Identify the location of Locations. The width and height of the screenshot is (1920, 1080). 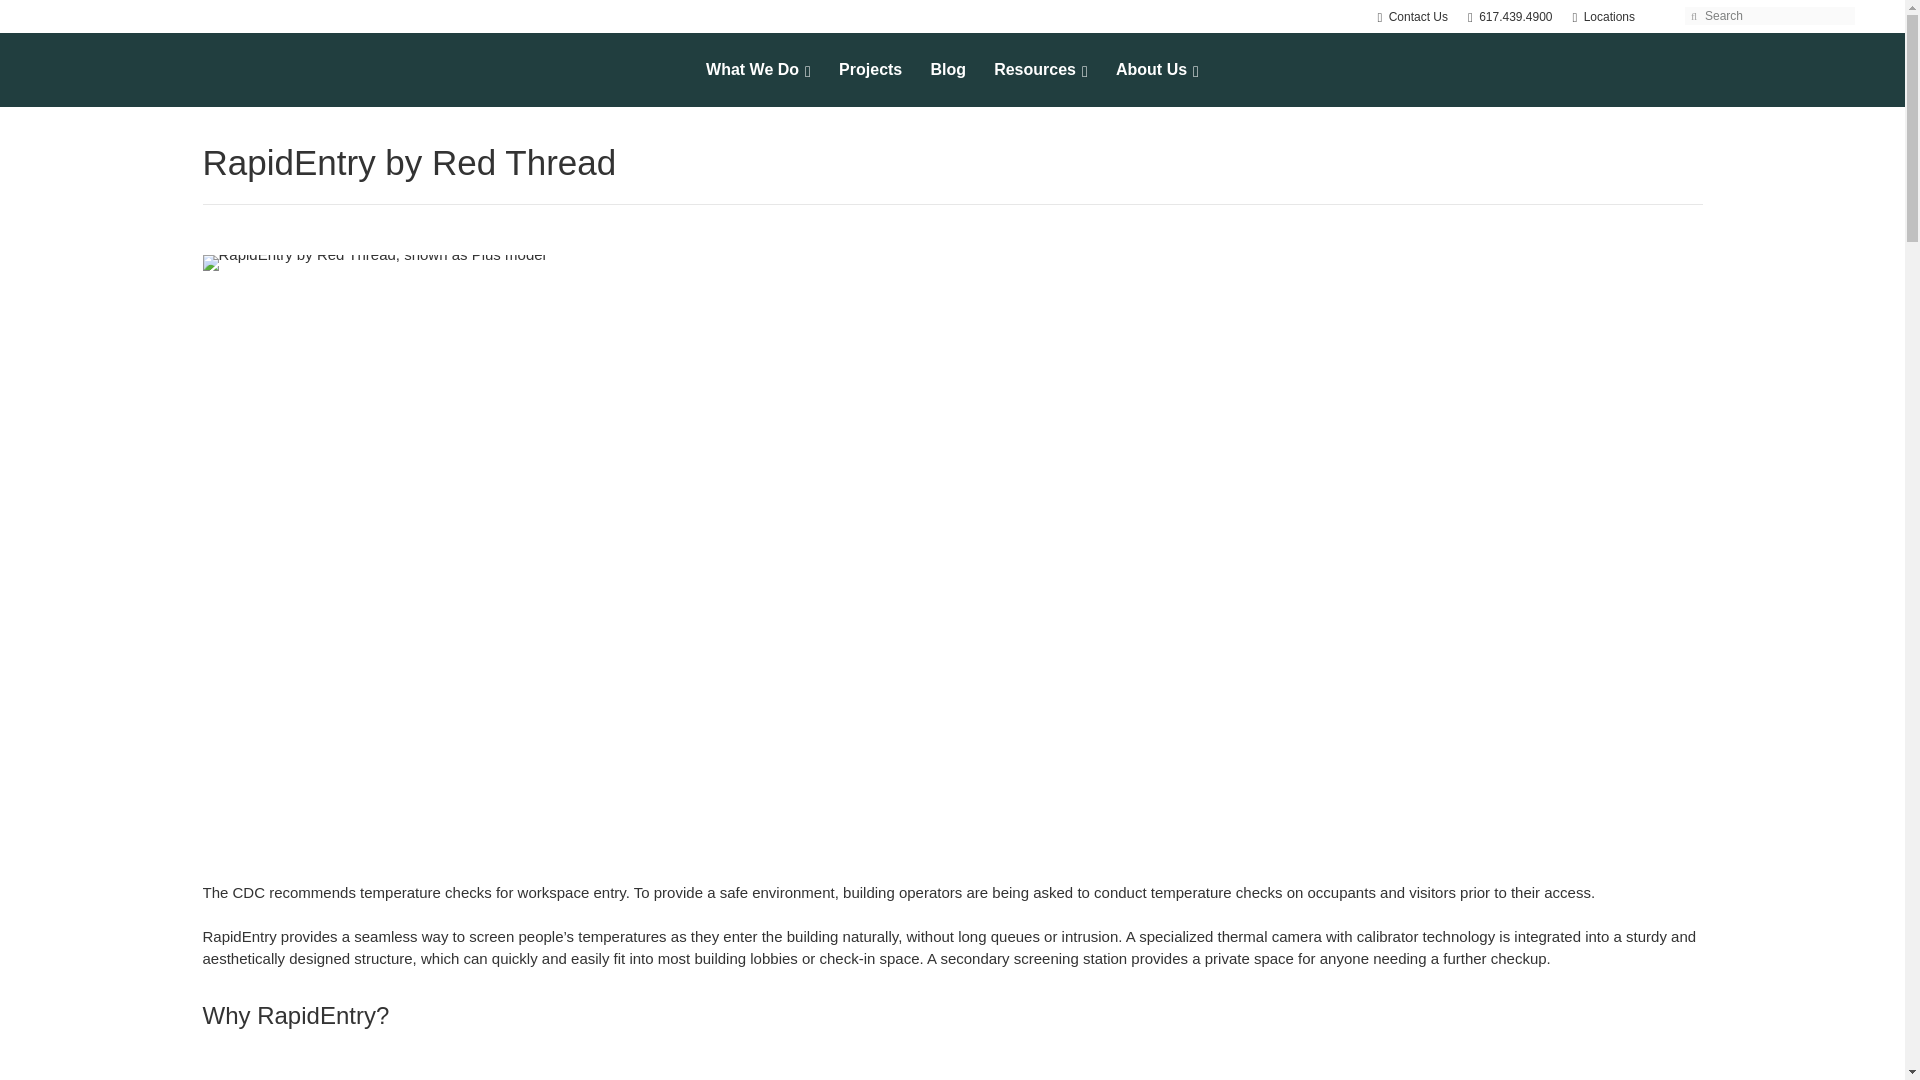
(1604, 16).